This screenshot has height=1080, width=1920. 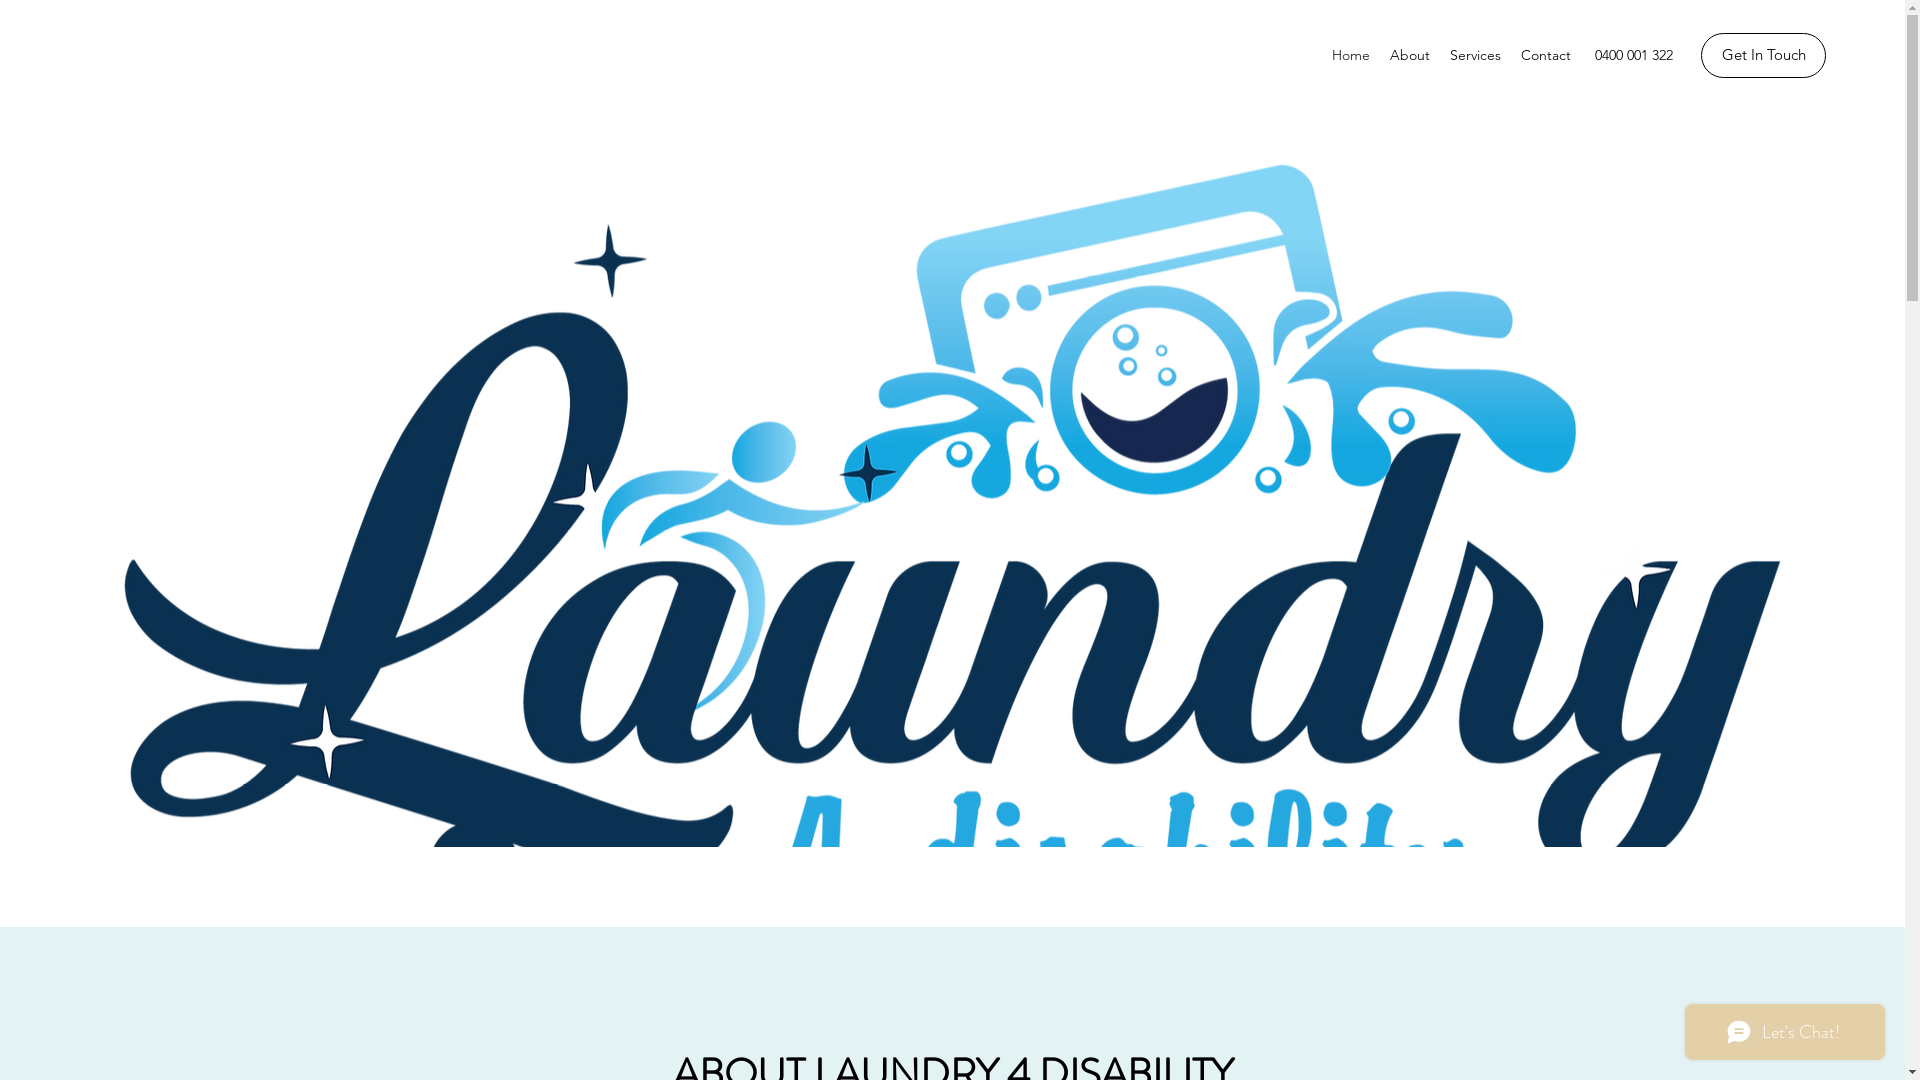 What do you see at coordinates (1546, 55) in the screenshot?
I see `Contact` at bounding box center [1546, 55].